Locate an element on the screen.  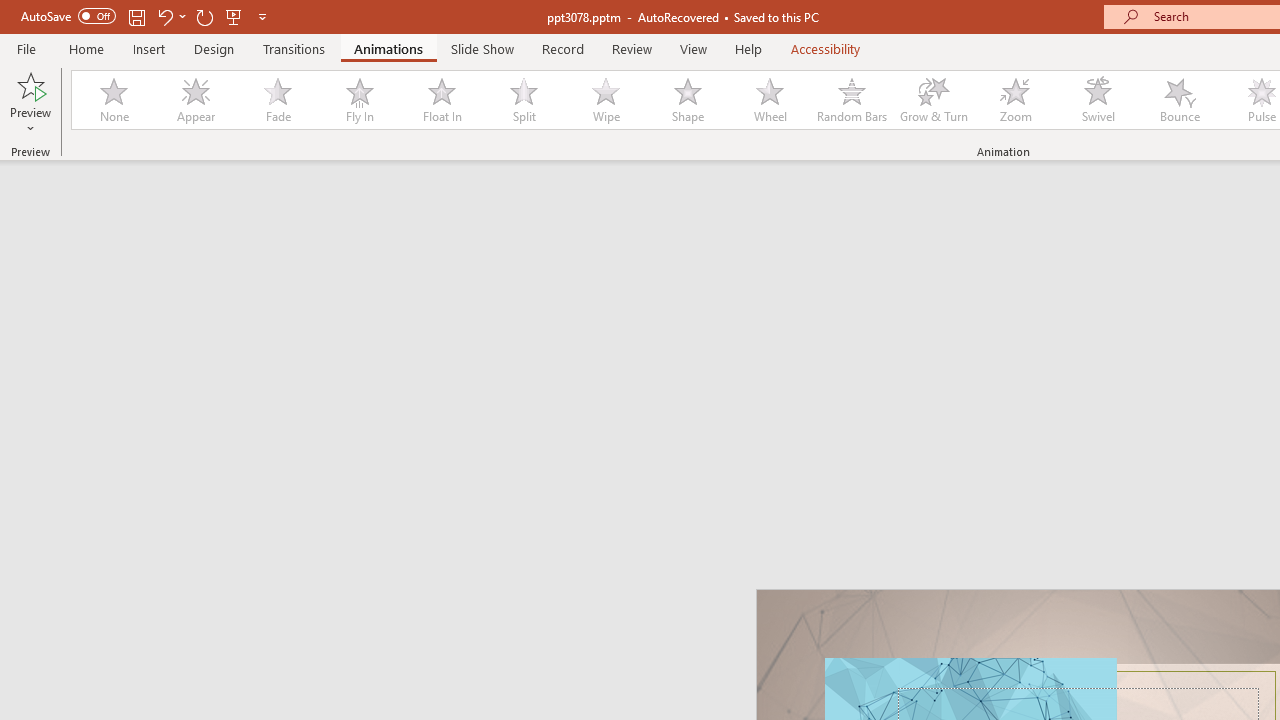
Wipe is located at coordinates (605, 100).